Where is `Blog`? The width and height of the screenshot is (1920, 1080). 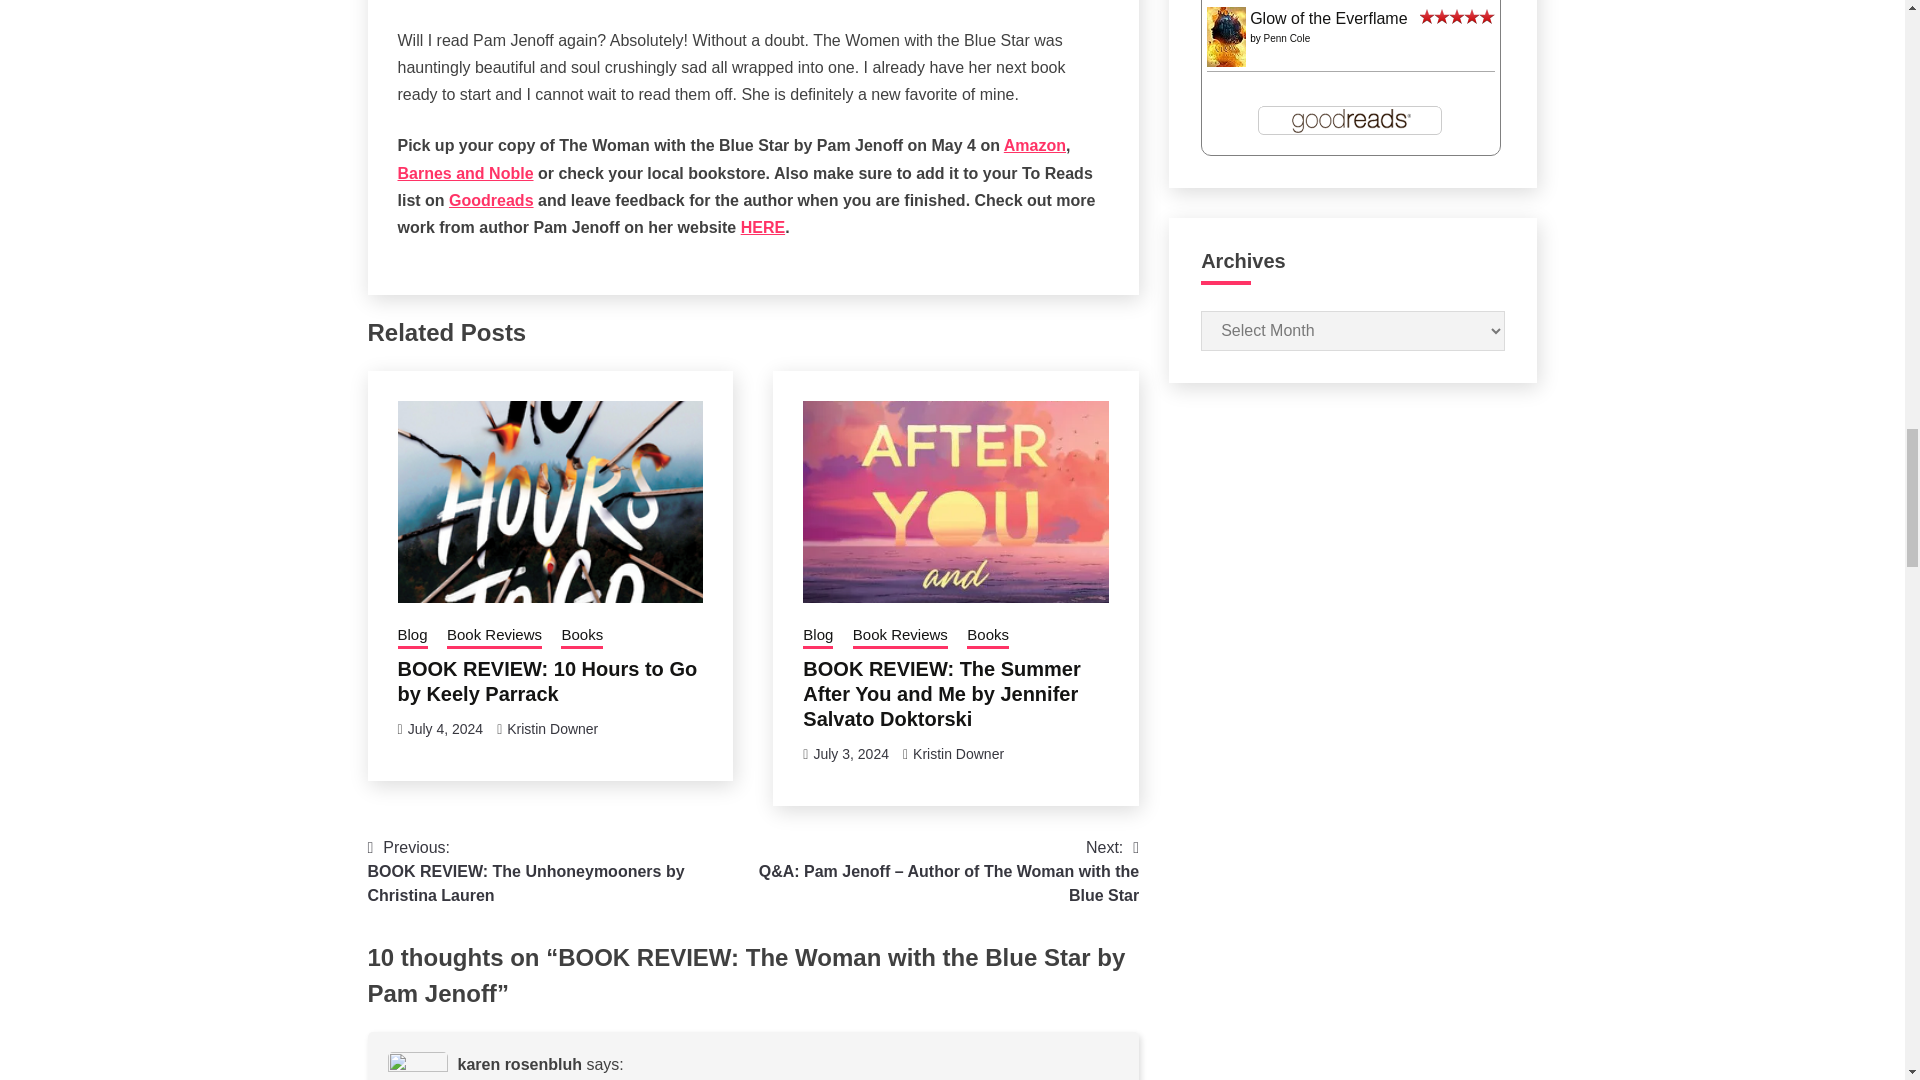
Blog is located at coordinates (412, 637).